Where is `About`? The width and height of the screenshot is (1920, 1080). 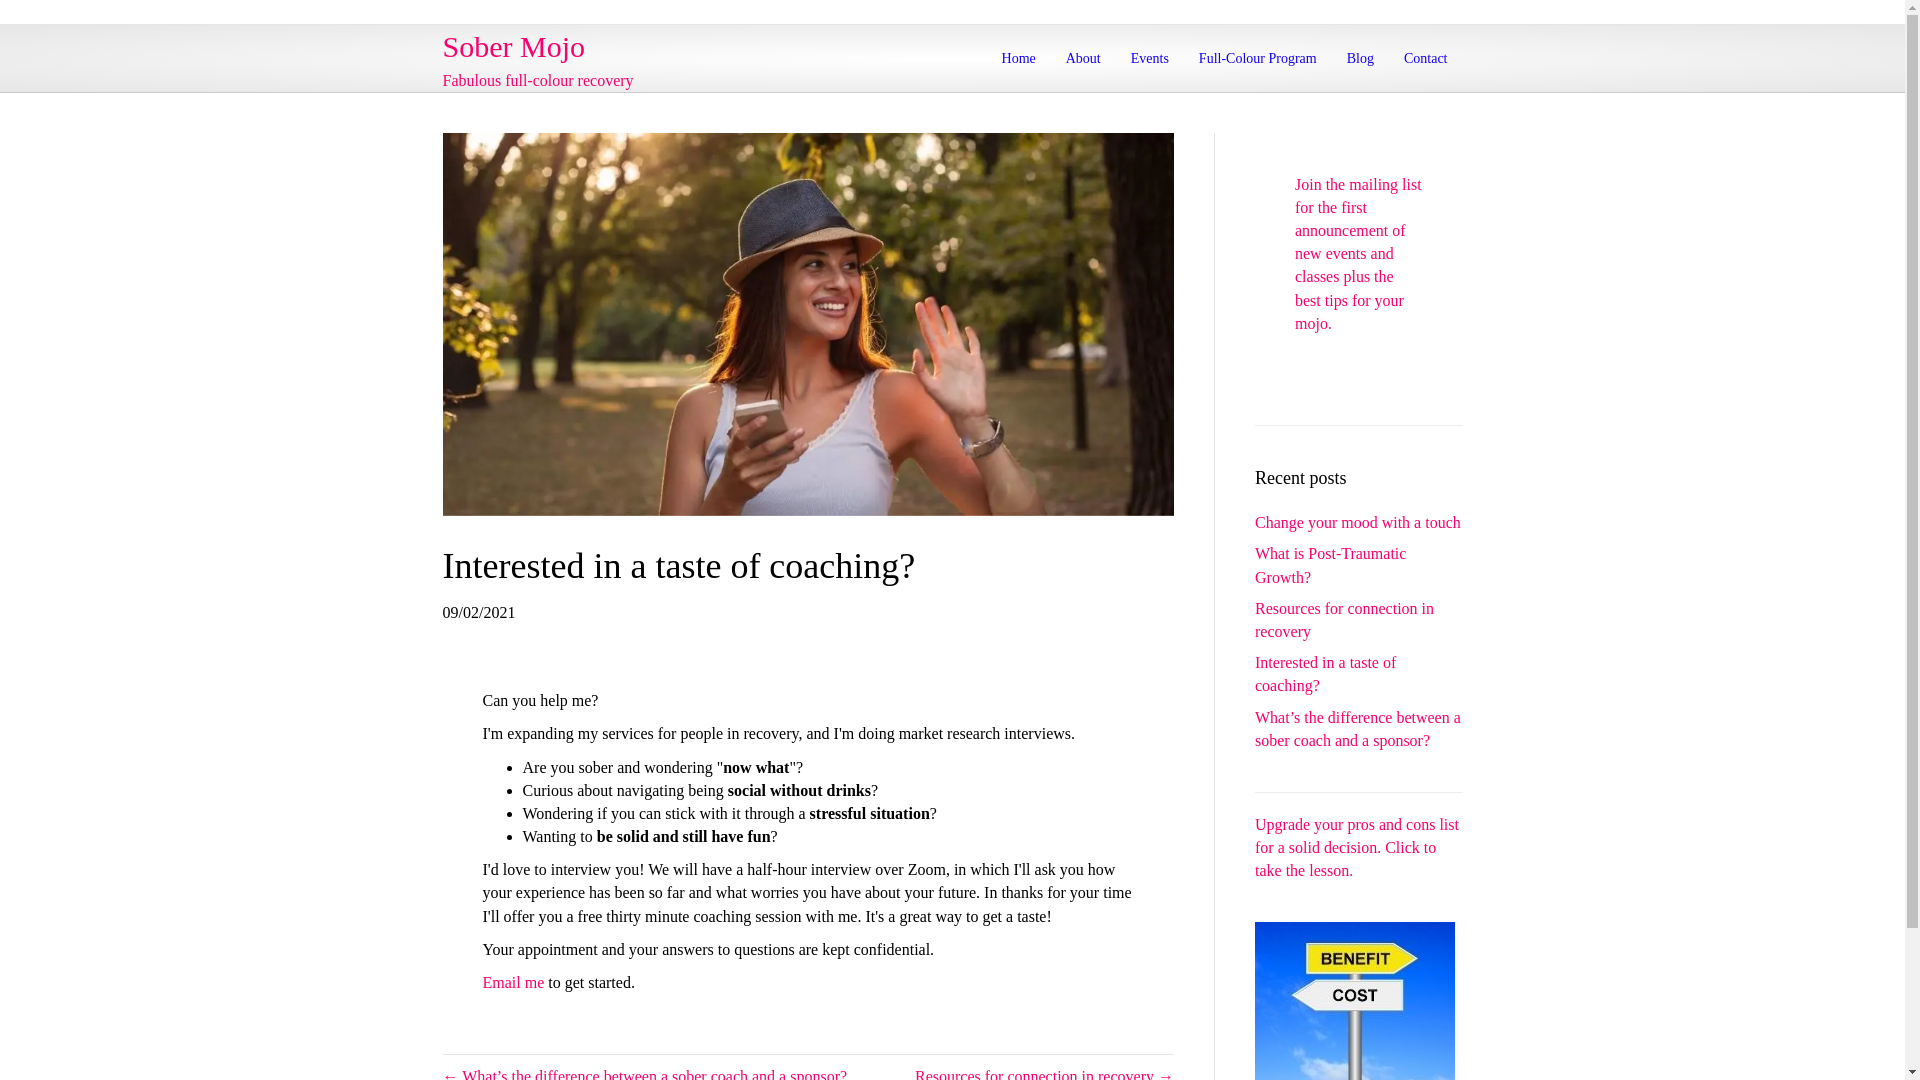 About is located at coordinates (1082, 58).